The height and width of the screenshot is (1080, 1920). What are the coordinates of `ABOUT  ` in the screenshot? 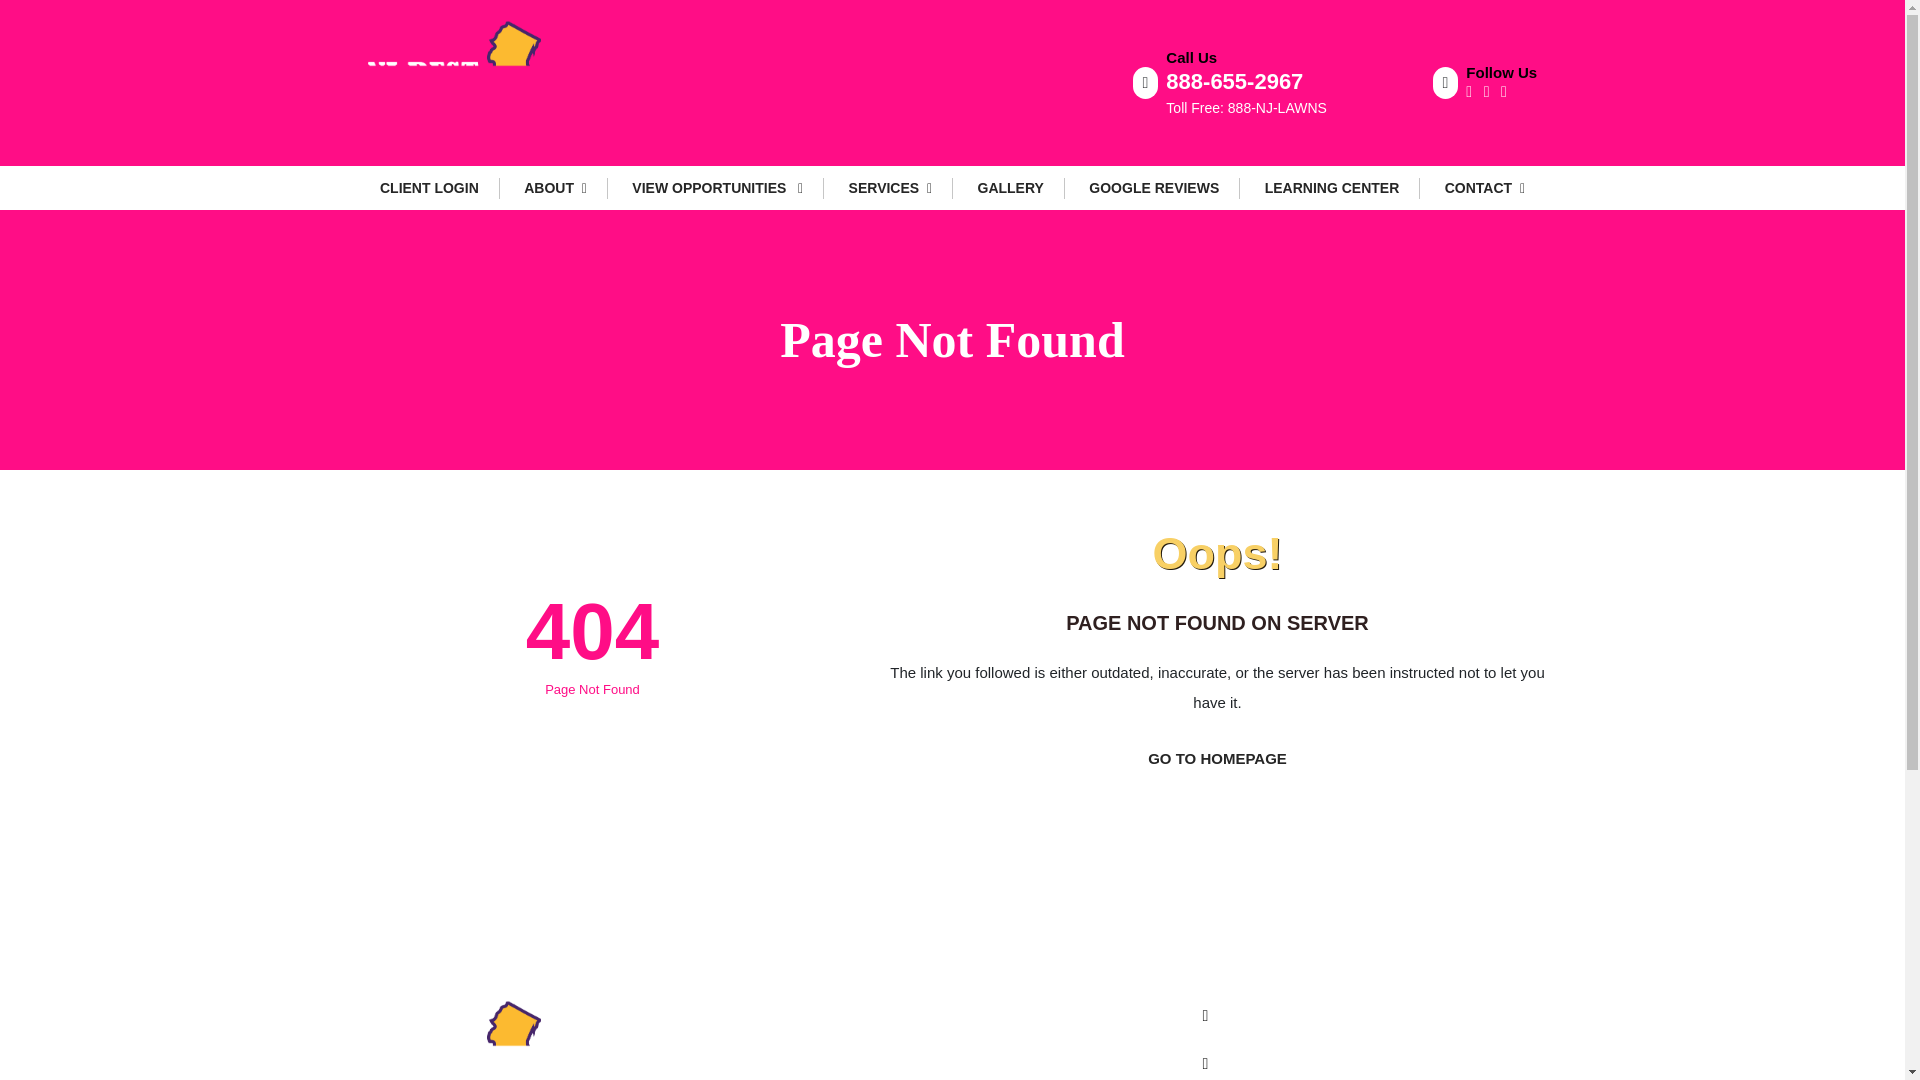 It's located at (556, 188).